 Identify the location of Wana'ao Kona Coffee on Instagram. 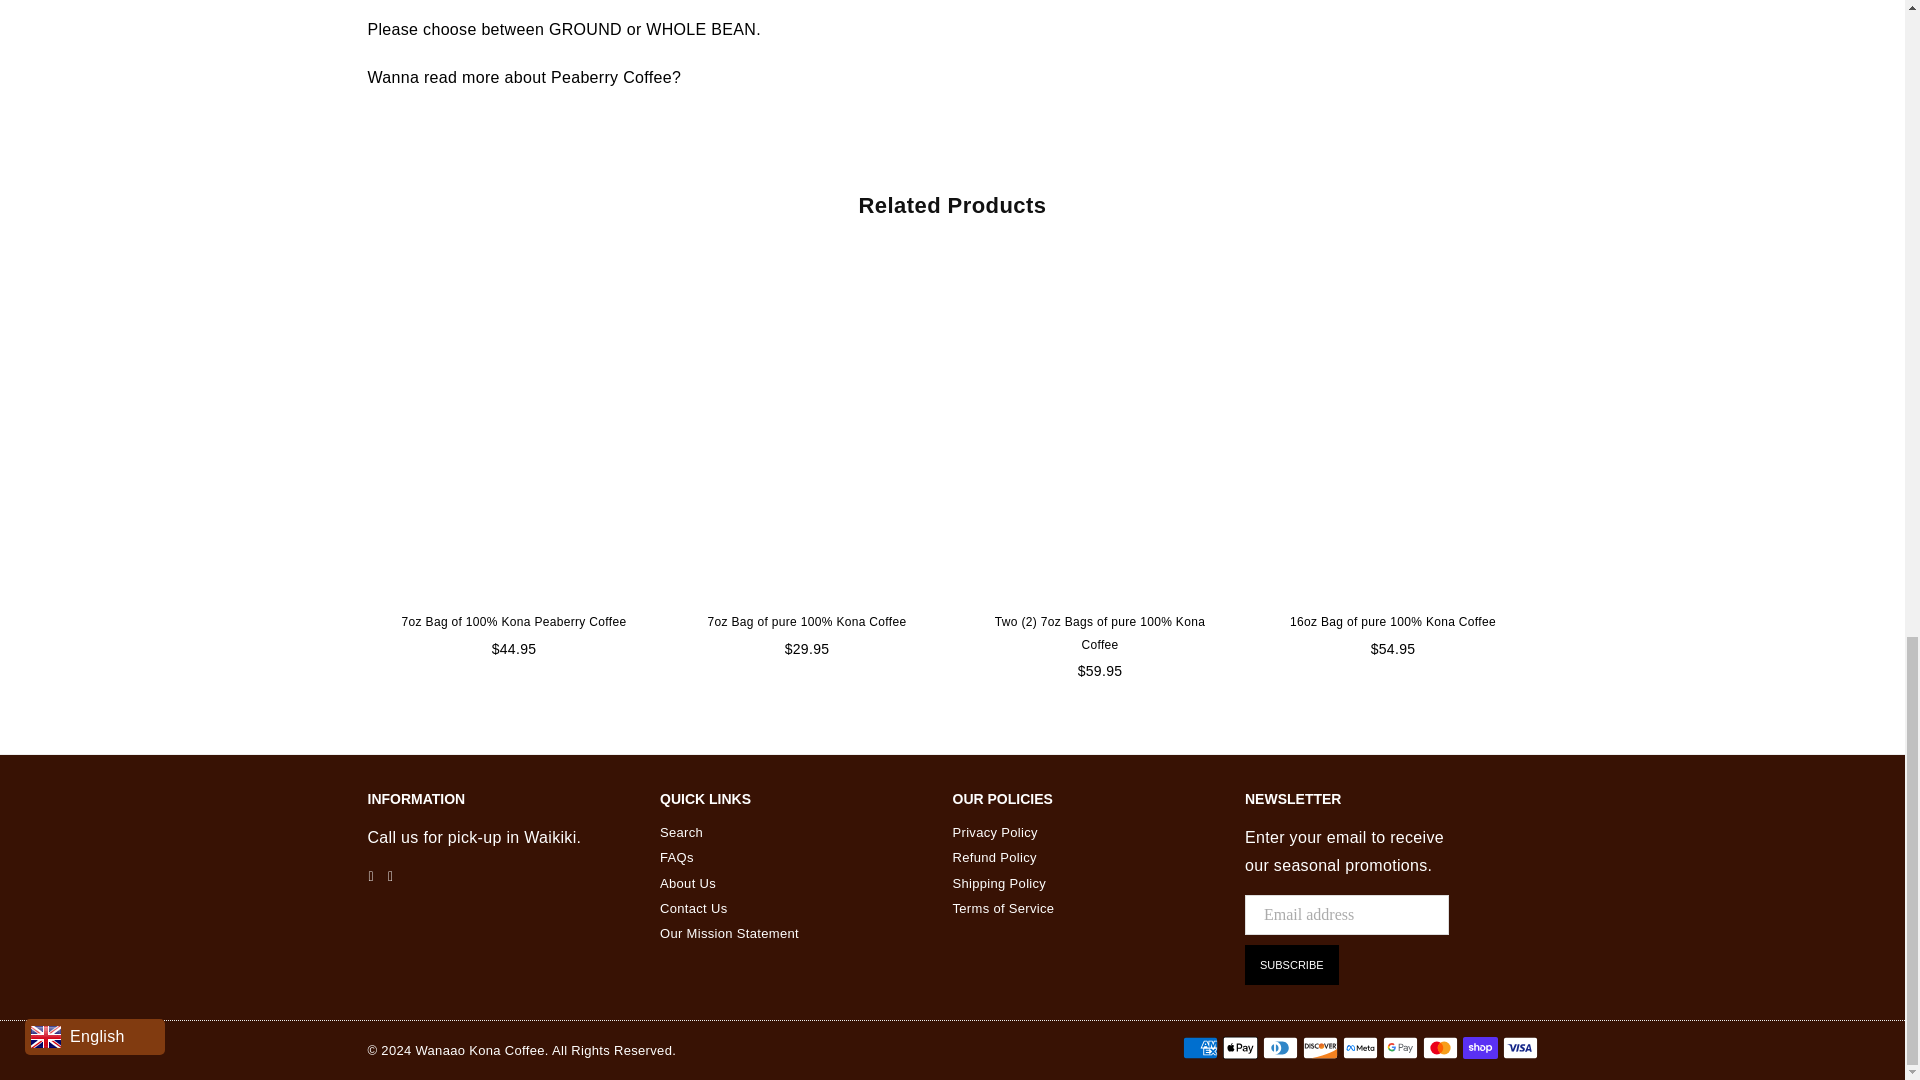
(390, 876).